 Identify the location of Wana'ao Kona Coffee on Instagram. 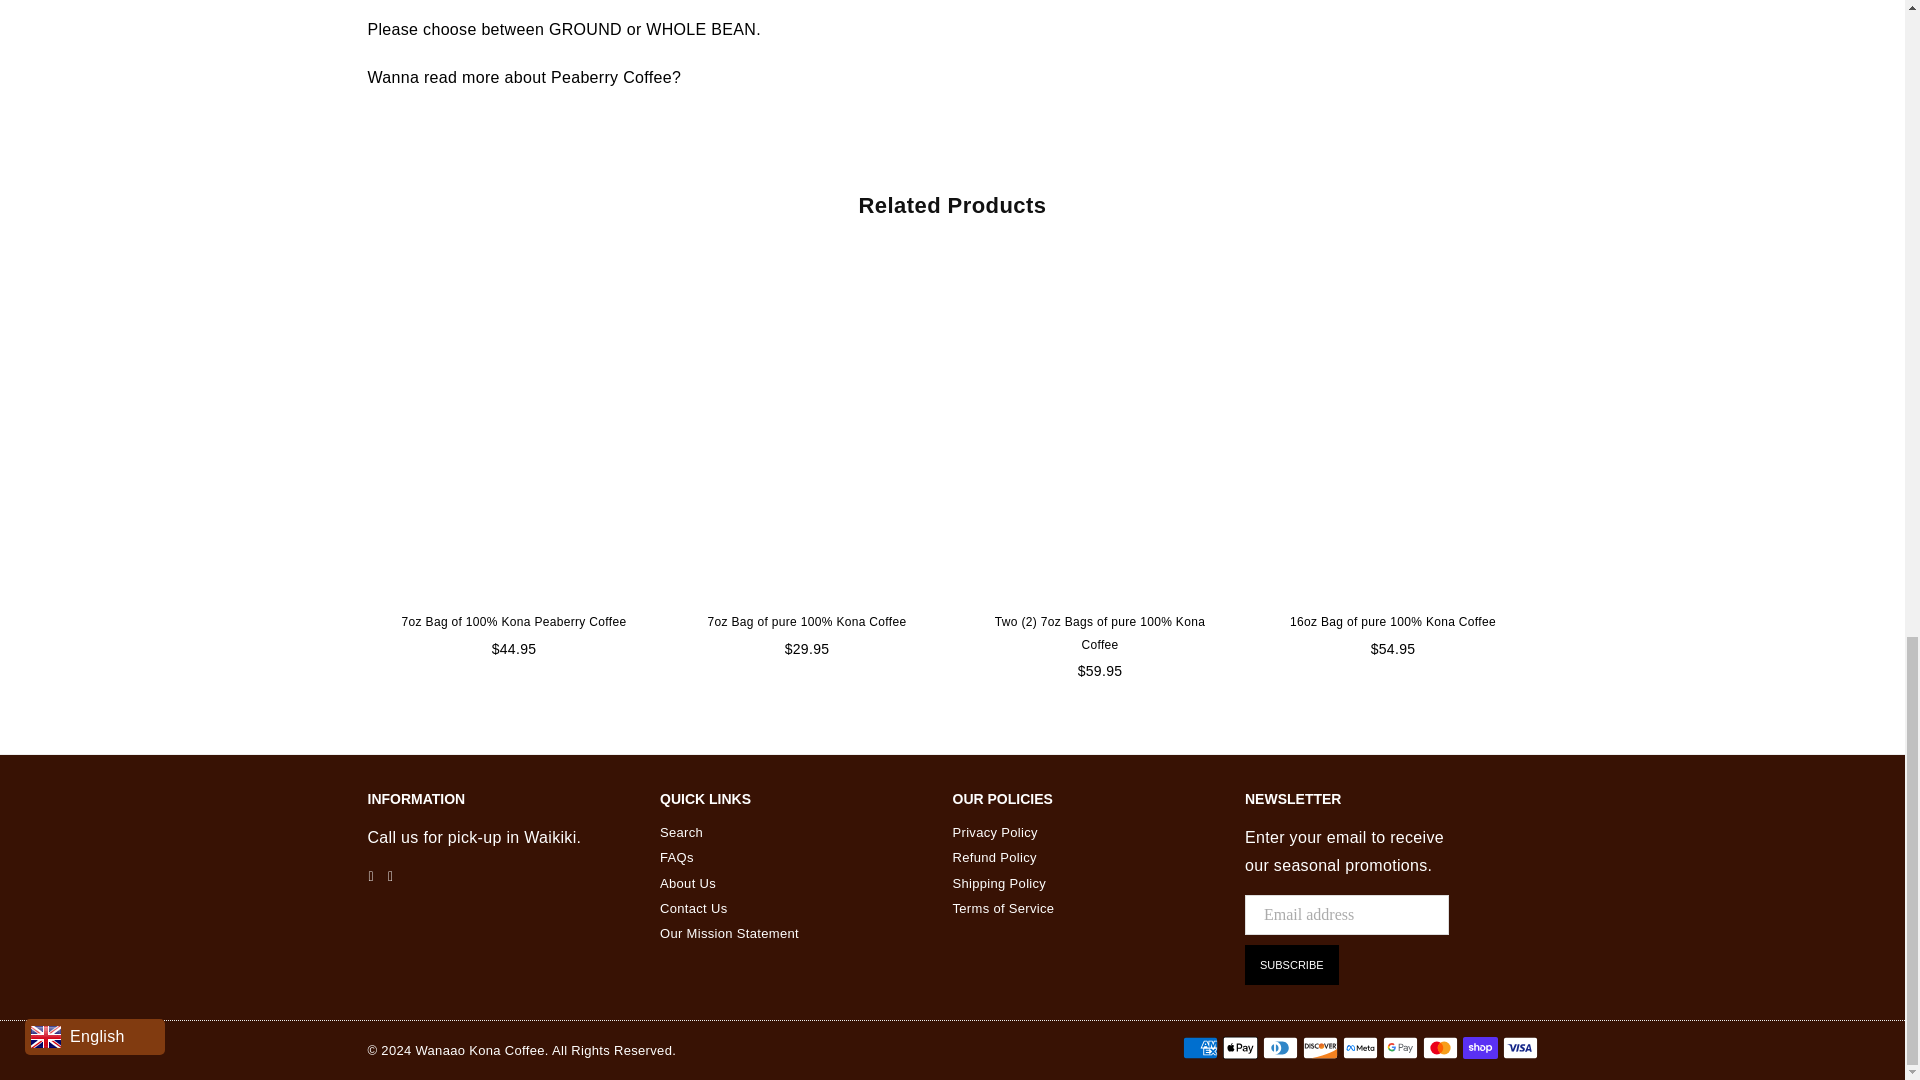
(390, 876).